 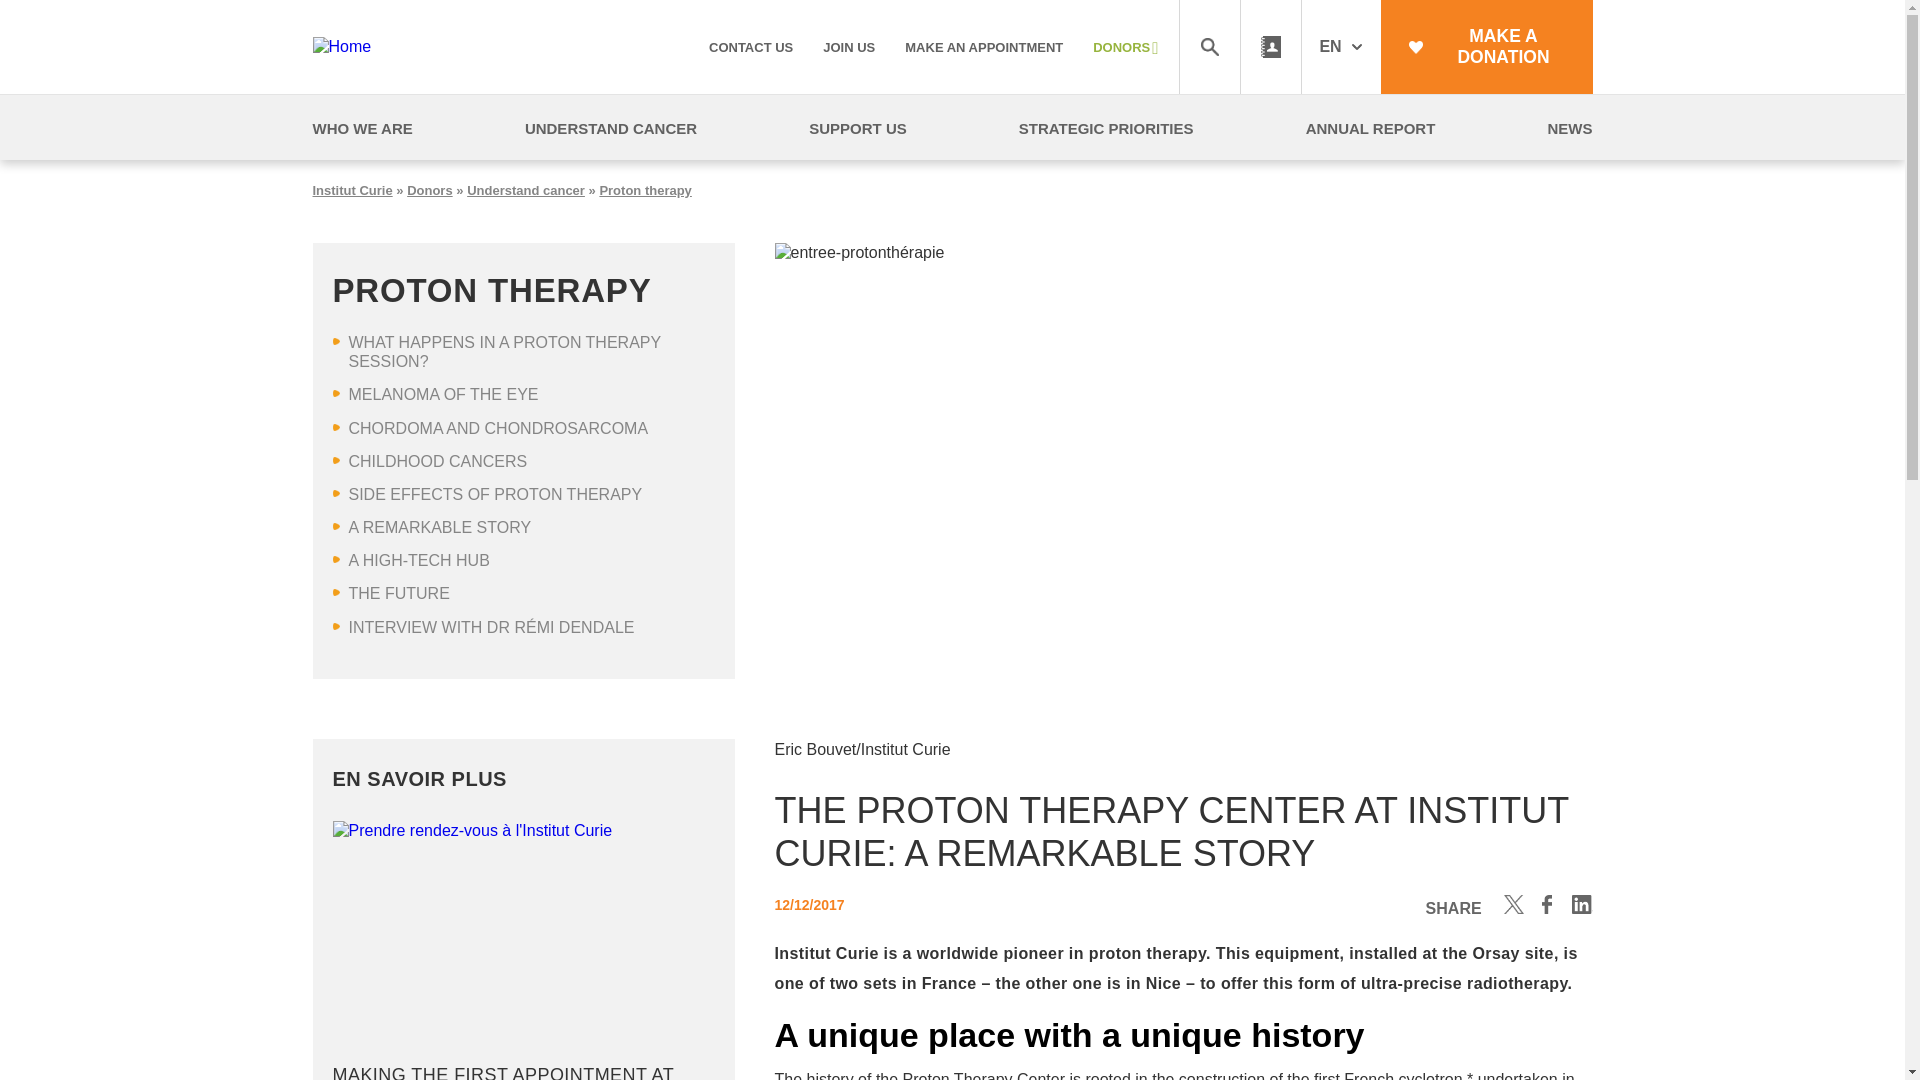 I want to click on MAKE AN APPOINTMENT, so click(x=984, y=47).